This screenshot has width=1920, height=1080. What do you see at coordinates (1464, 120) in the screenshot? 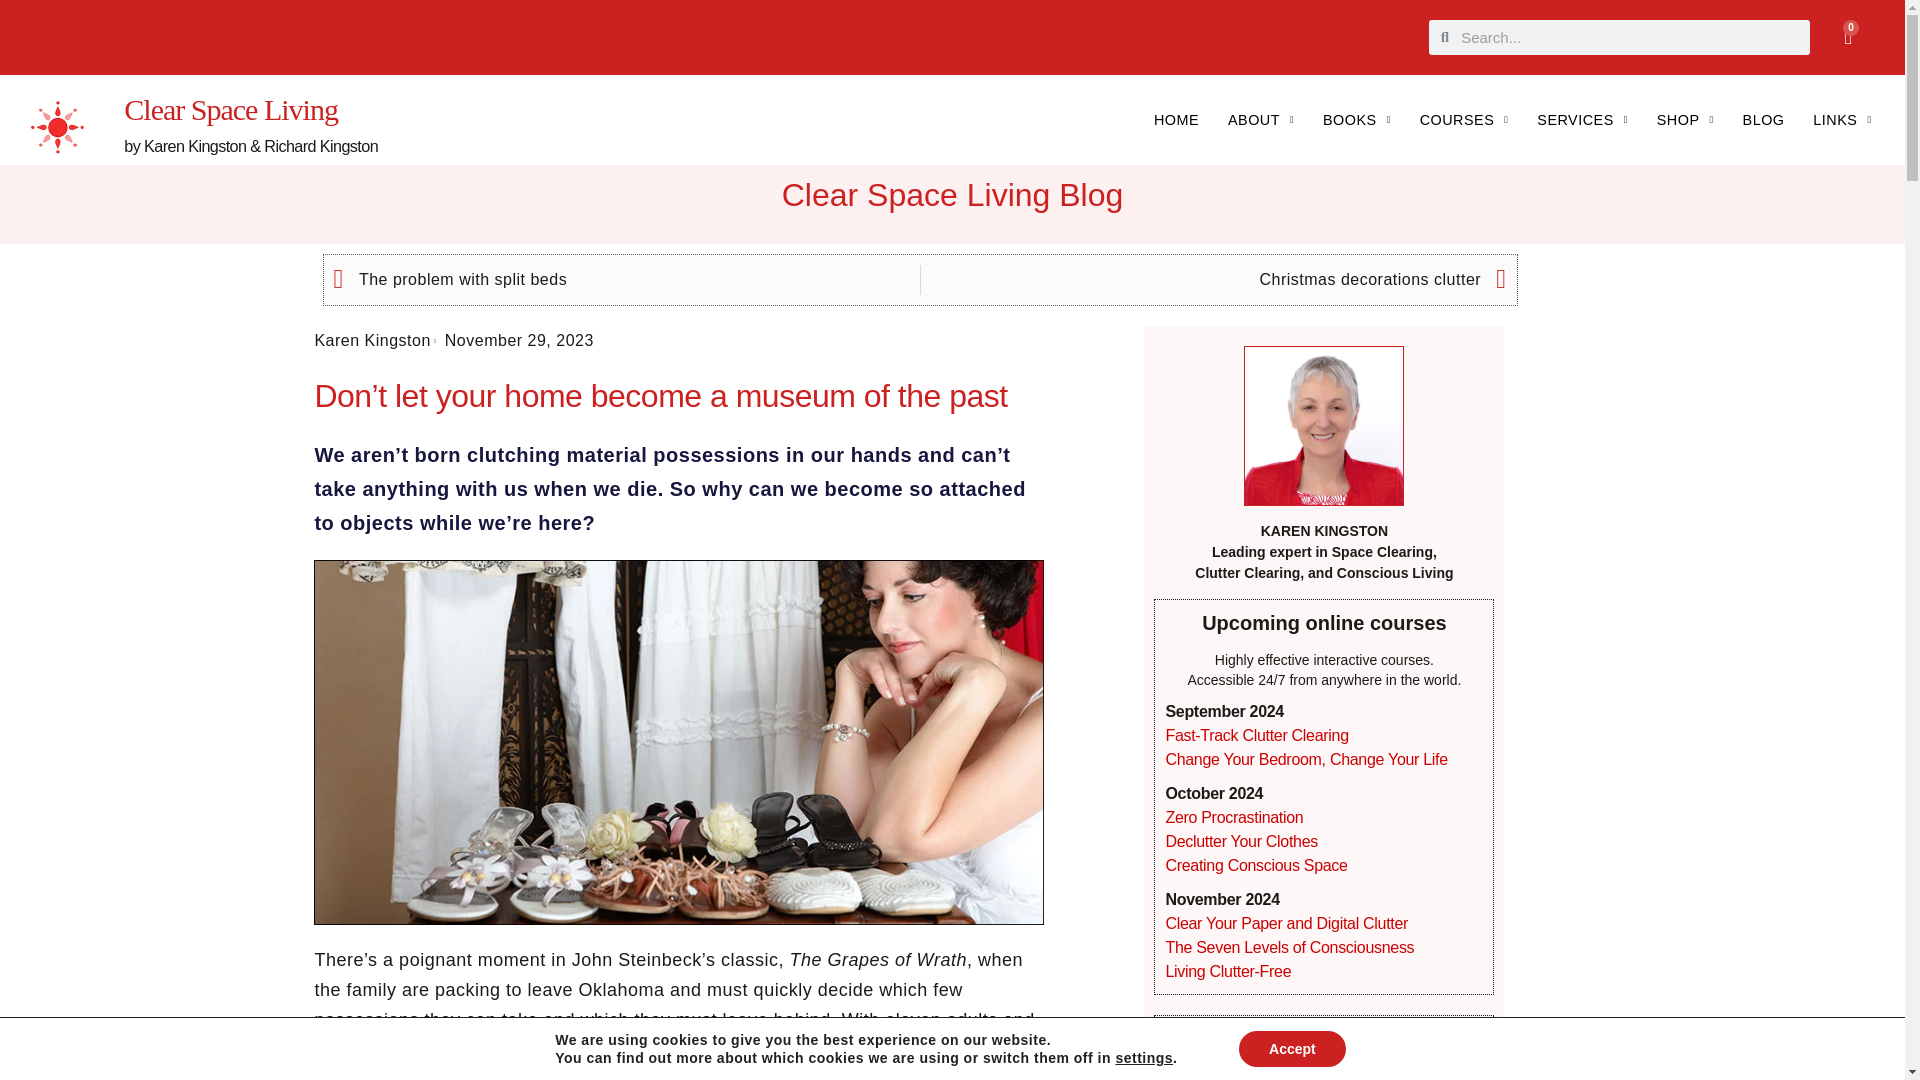
I see `SERVICES` at bounding box center [1464, 120].